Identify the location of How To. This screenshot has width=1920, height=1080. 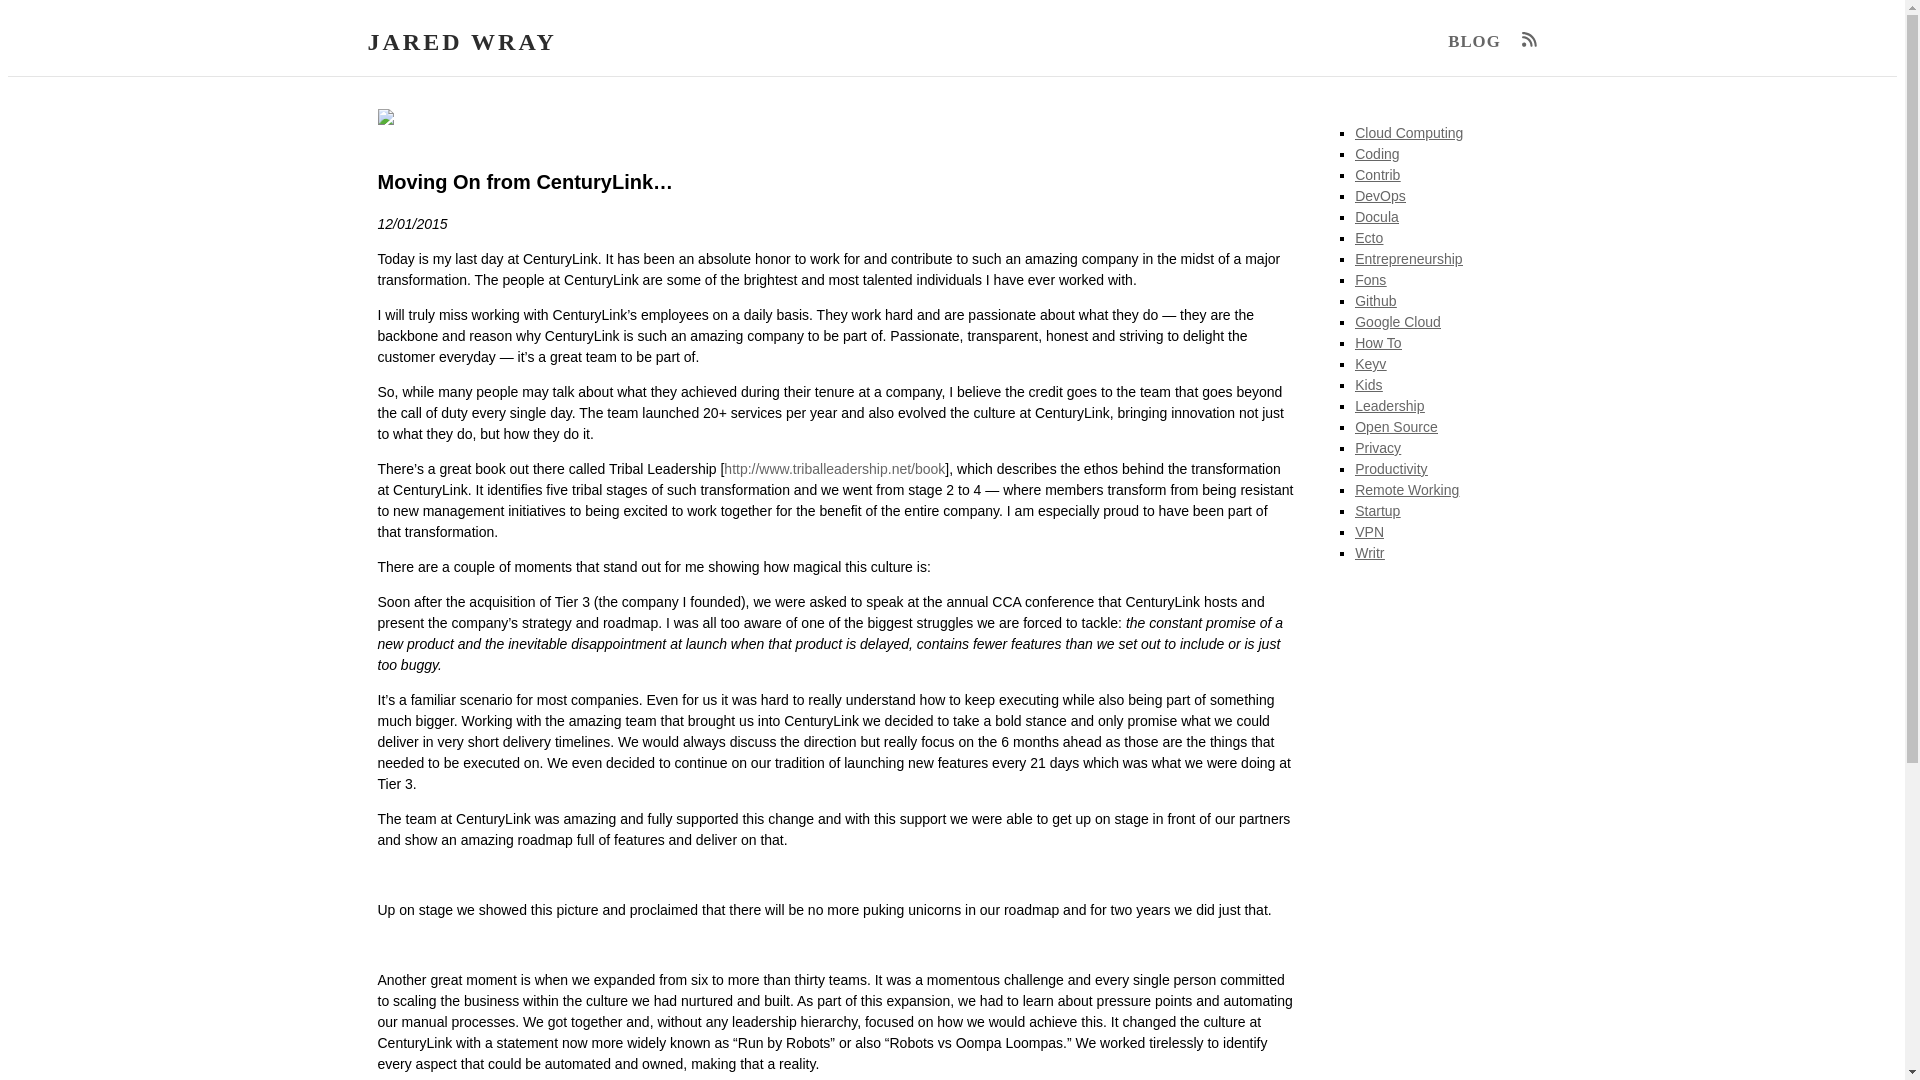
(1378, 342).